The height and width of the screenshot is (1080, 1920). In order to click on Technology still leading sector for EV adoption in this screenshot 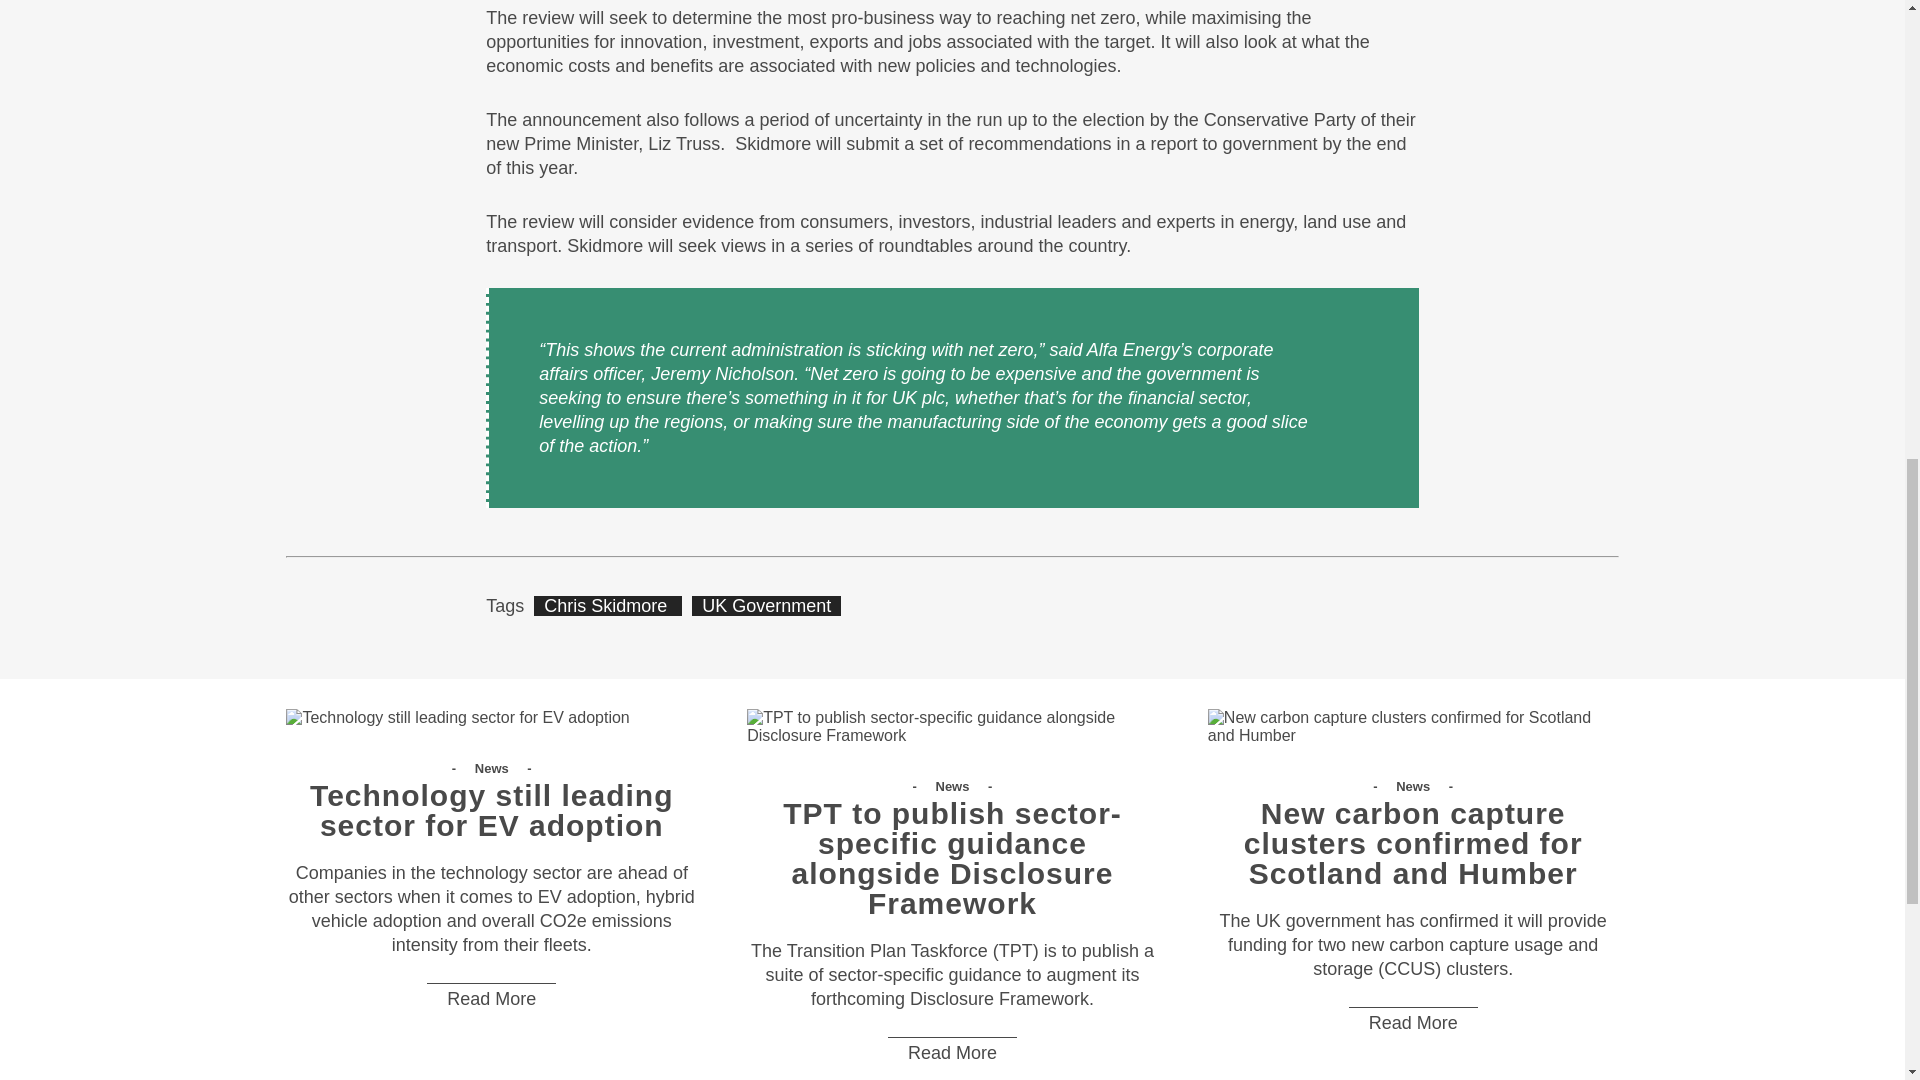, I will do `click(491, 820)`.